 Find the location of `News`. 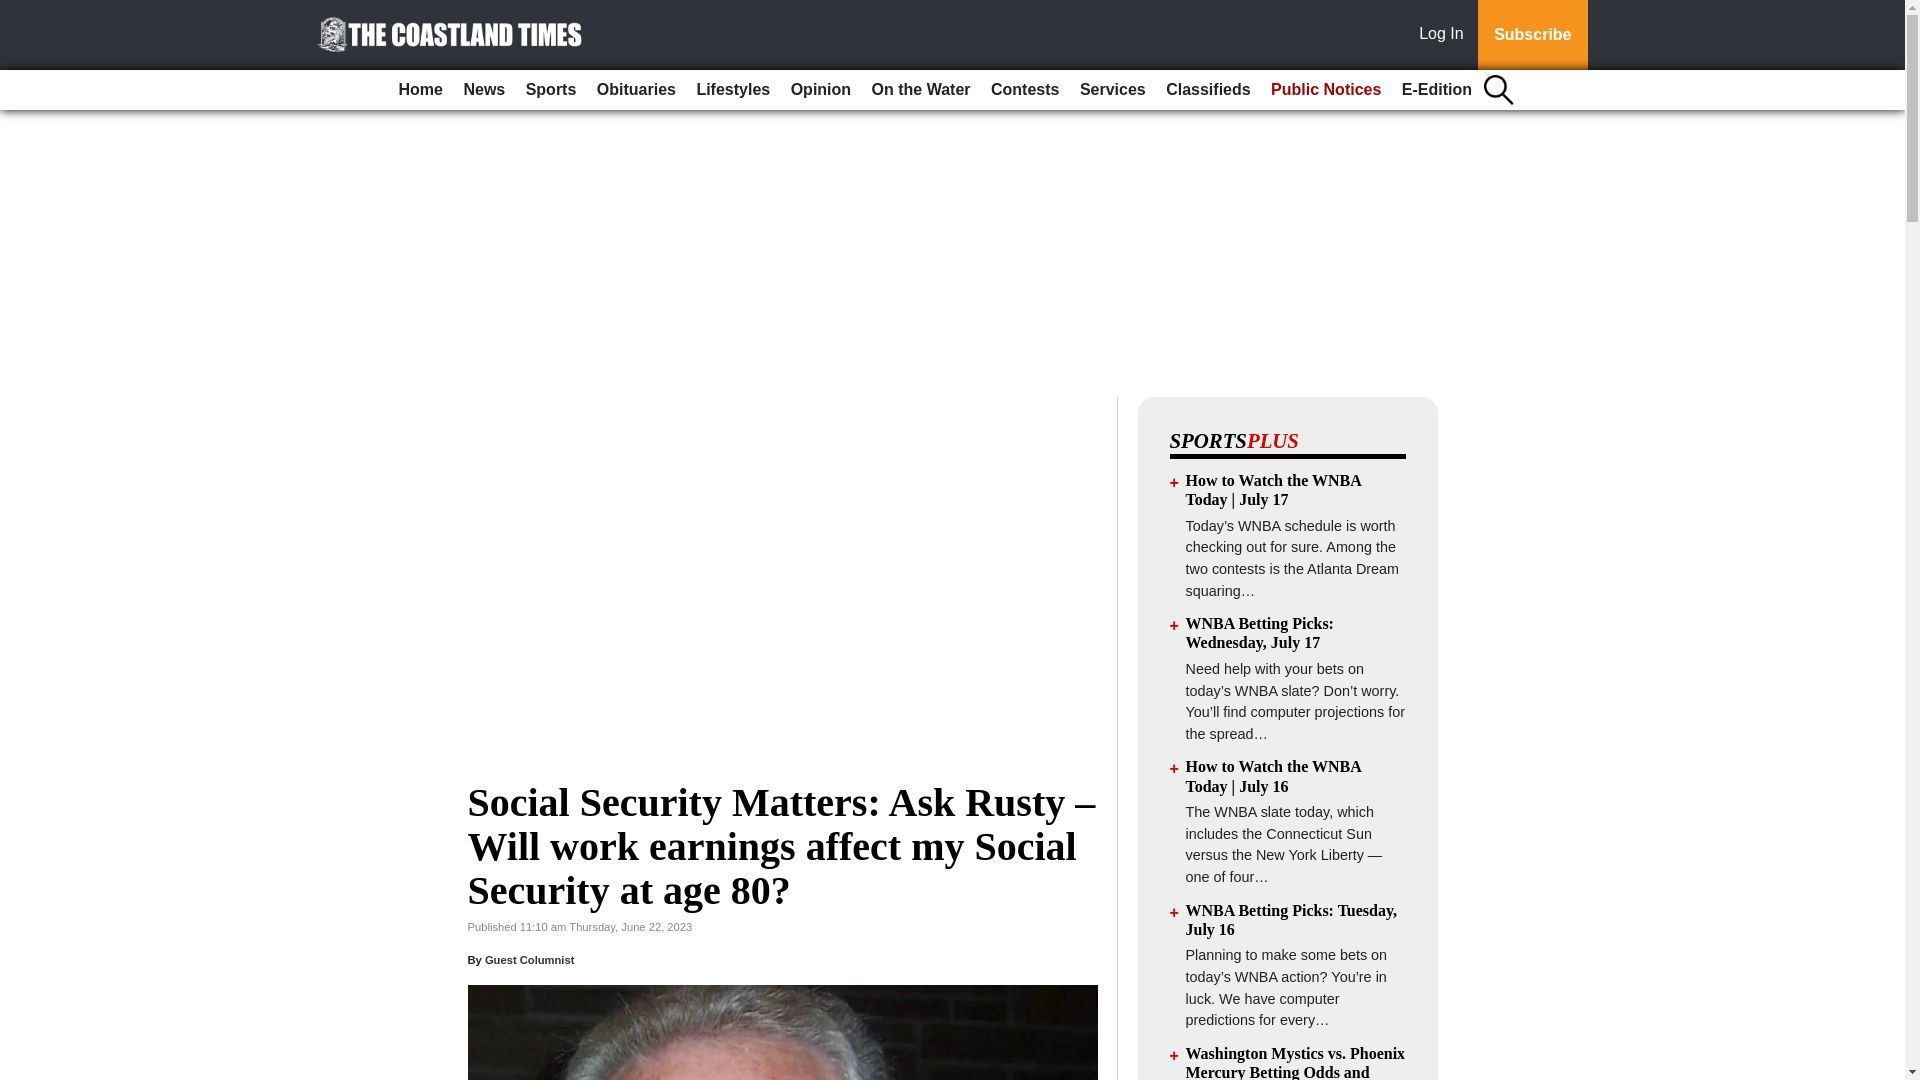

News is located at coordinates (484, 90).